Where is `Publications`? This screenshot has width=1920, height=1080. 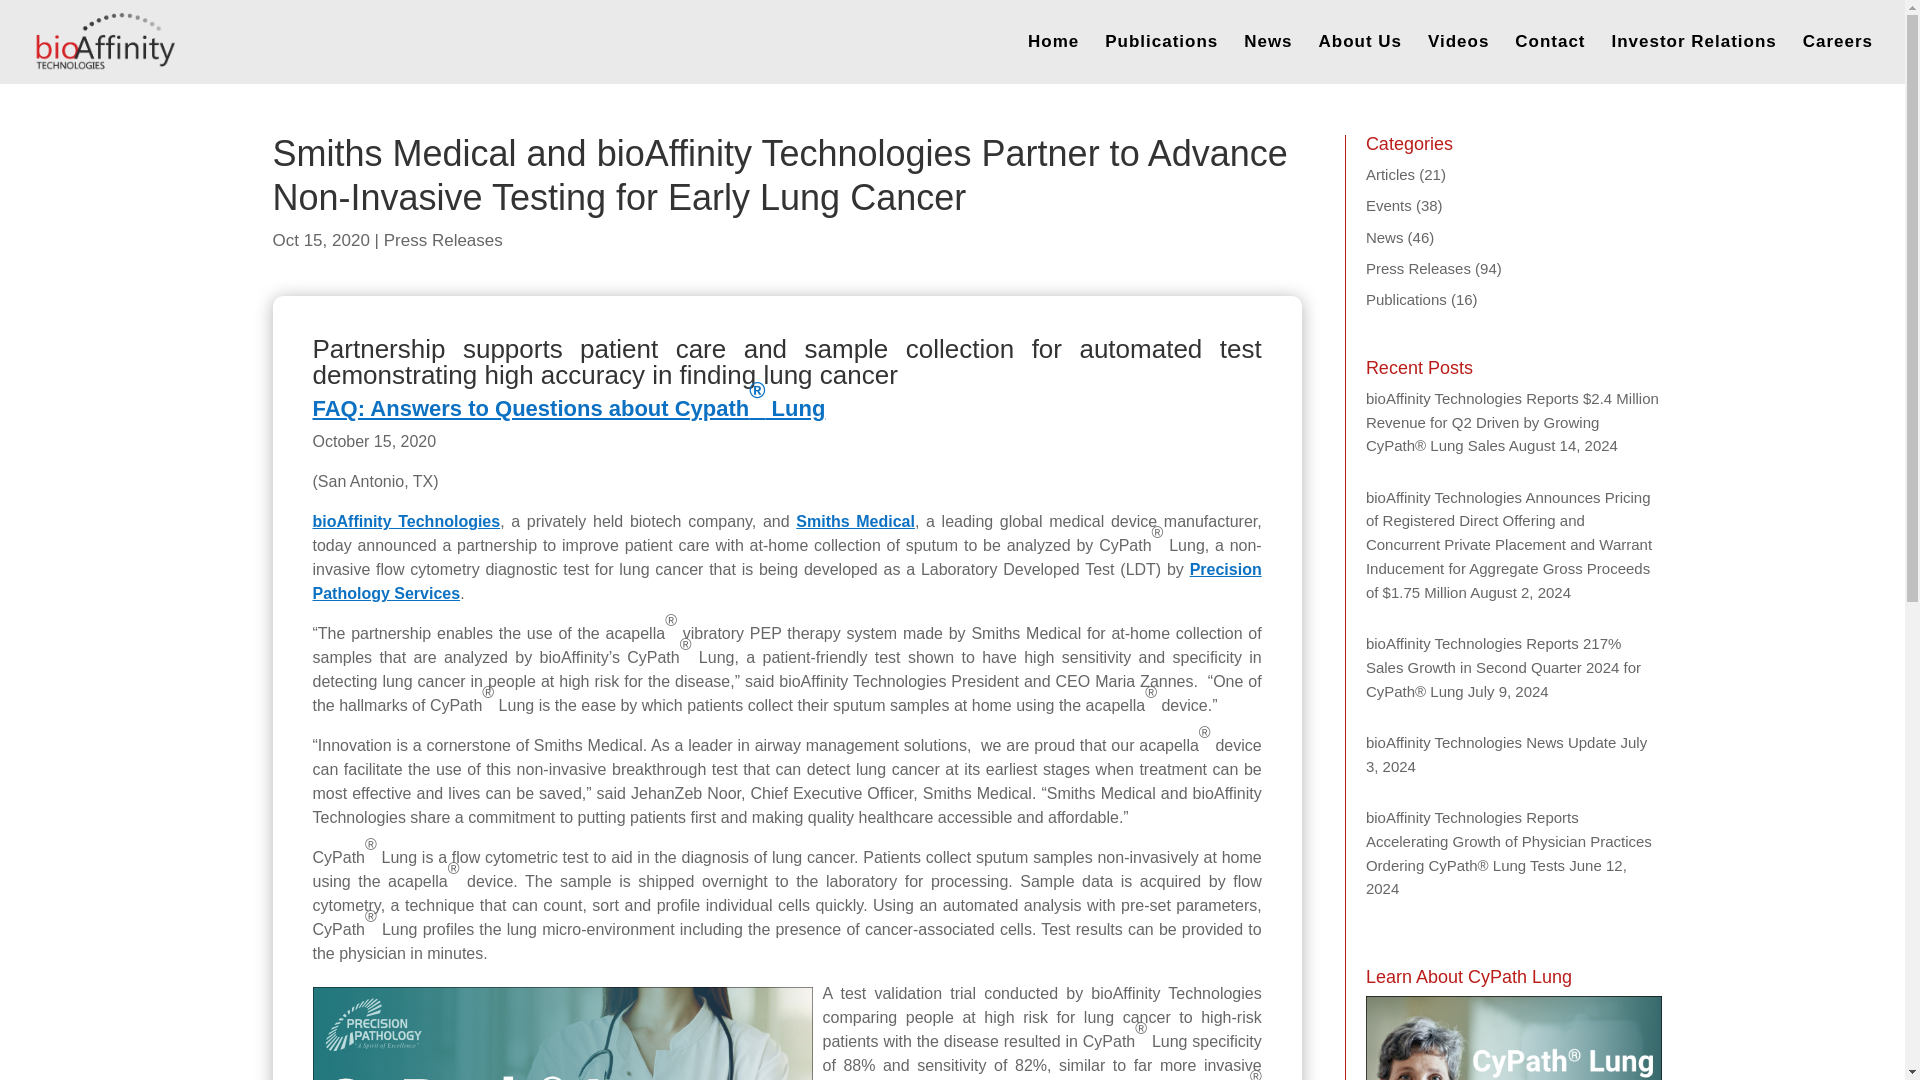 Publications is located at coordinates (1161, 59).